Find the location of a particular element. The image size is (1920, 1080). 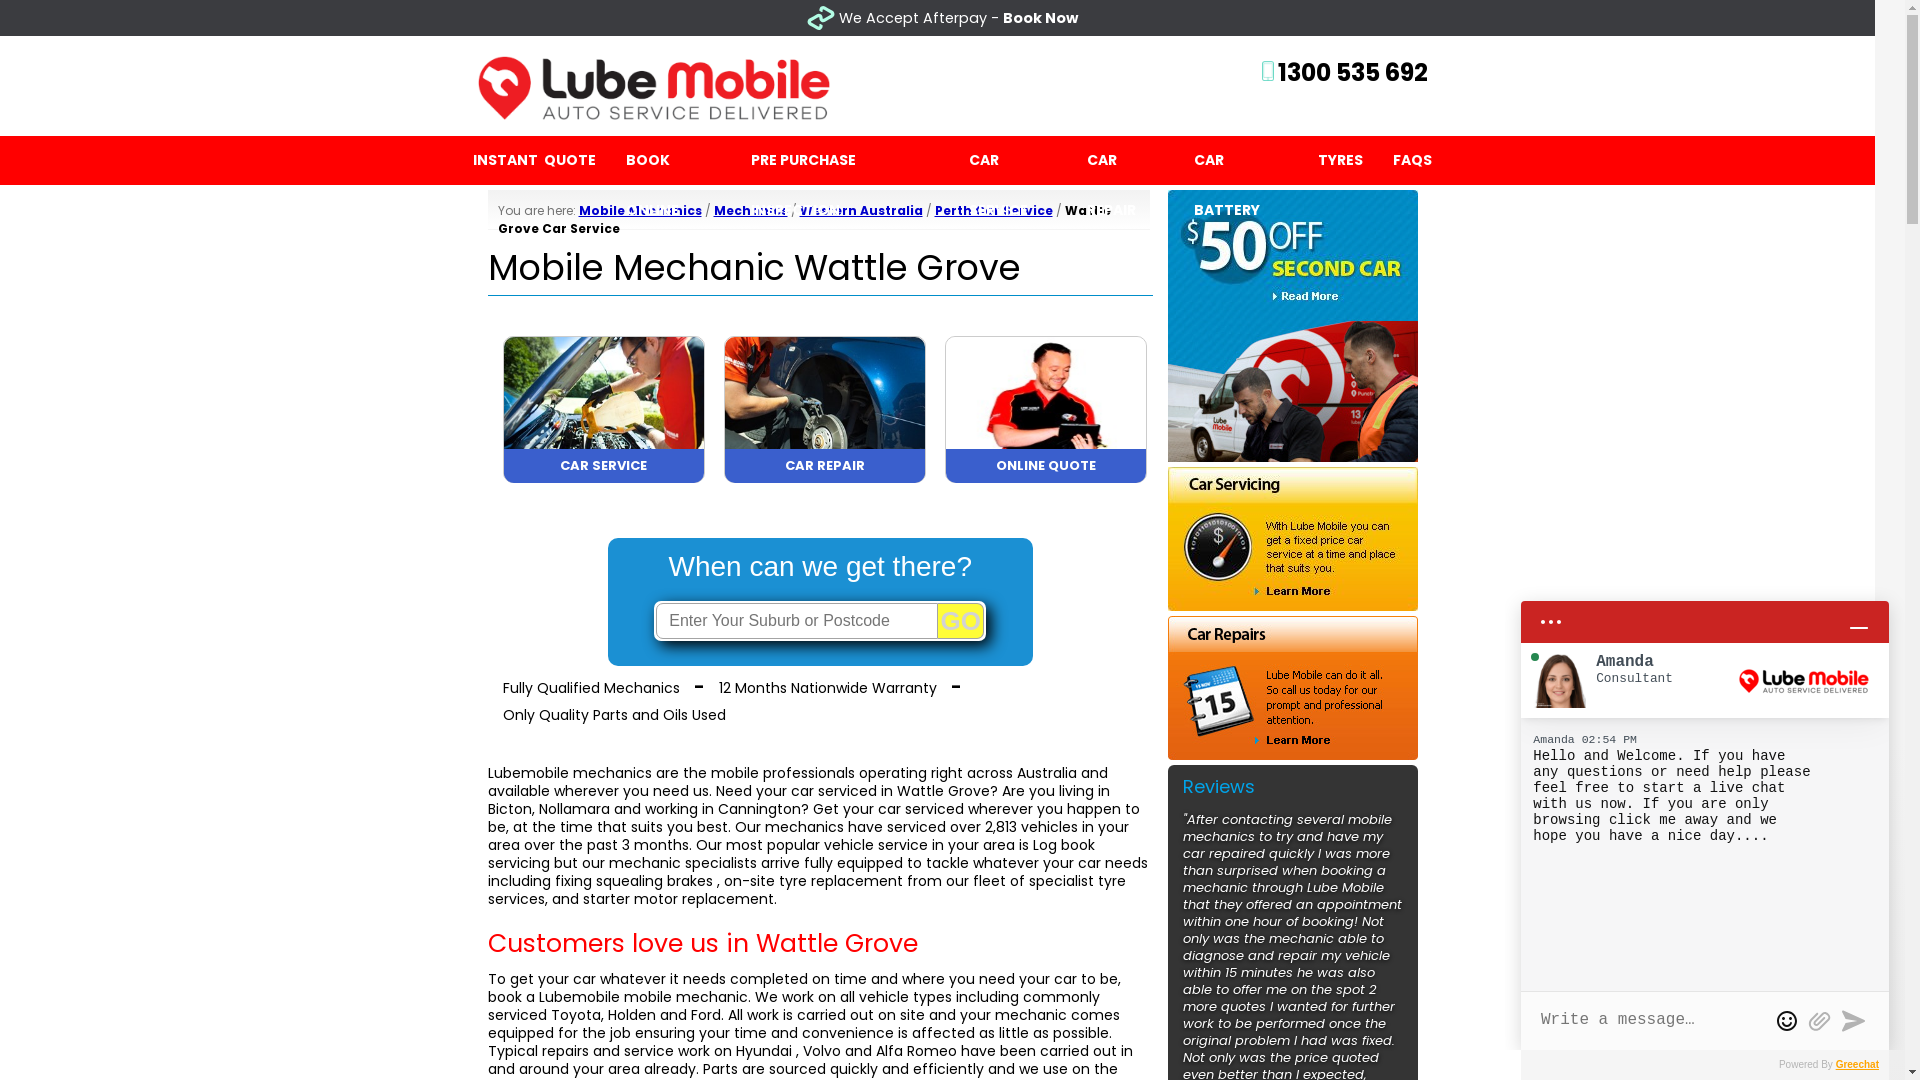

CAR SERVICE is located at coordinates (604, 478).